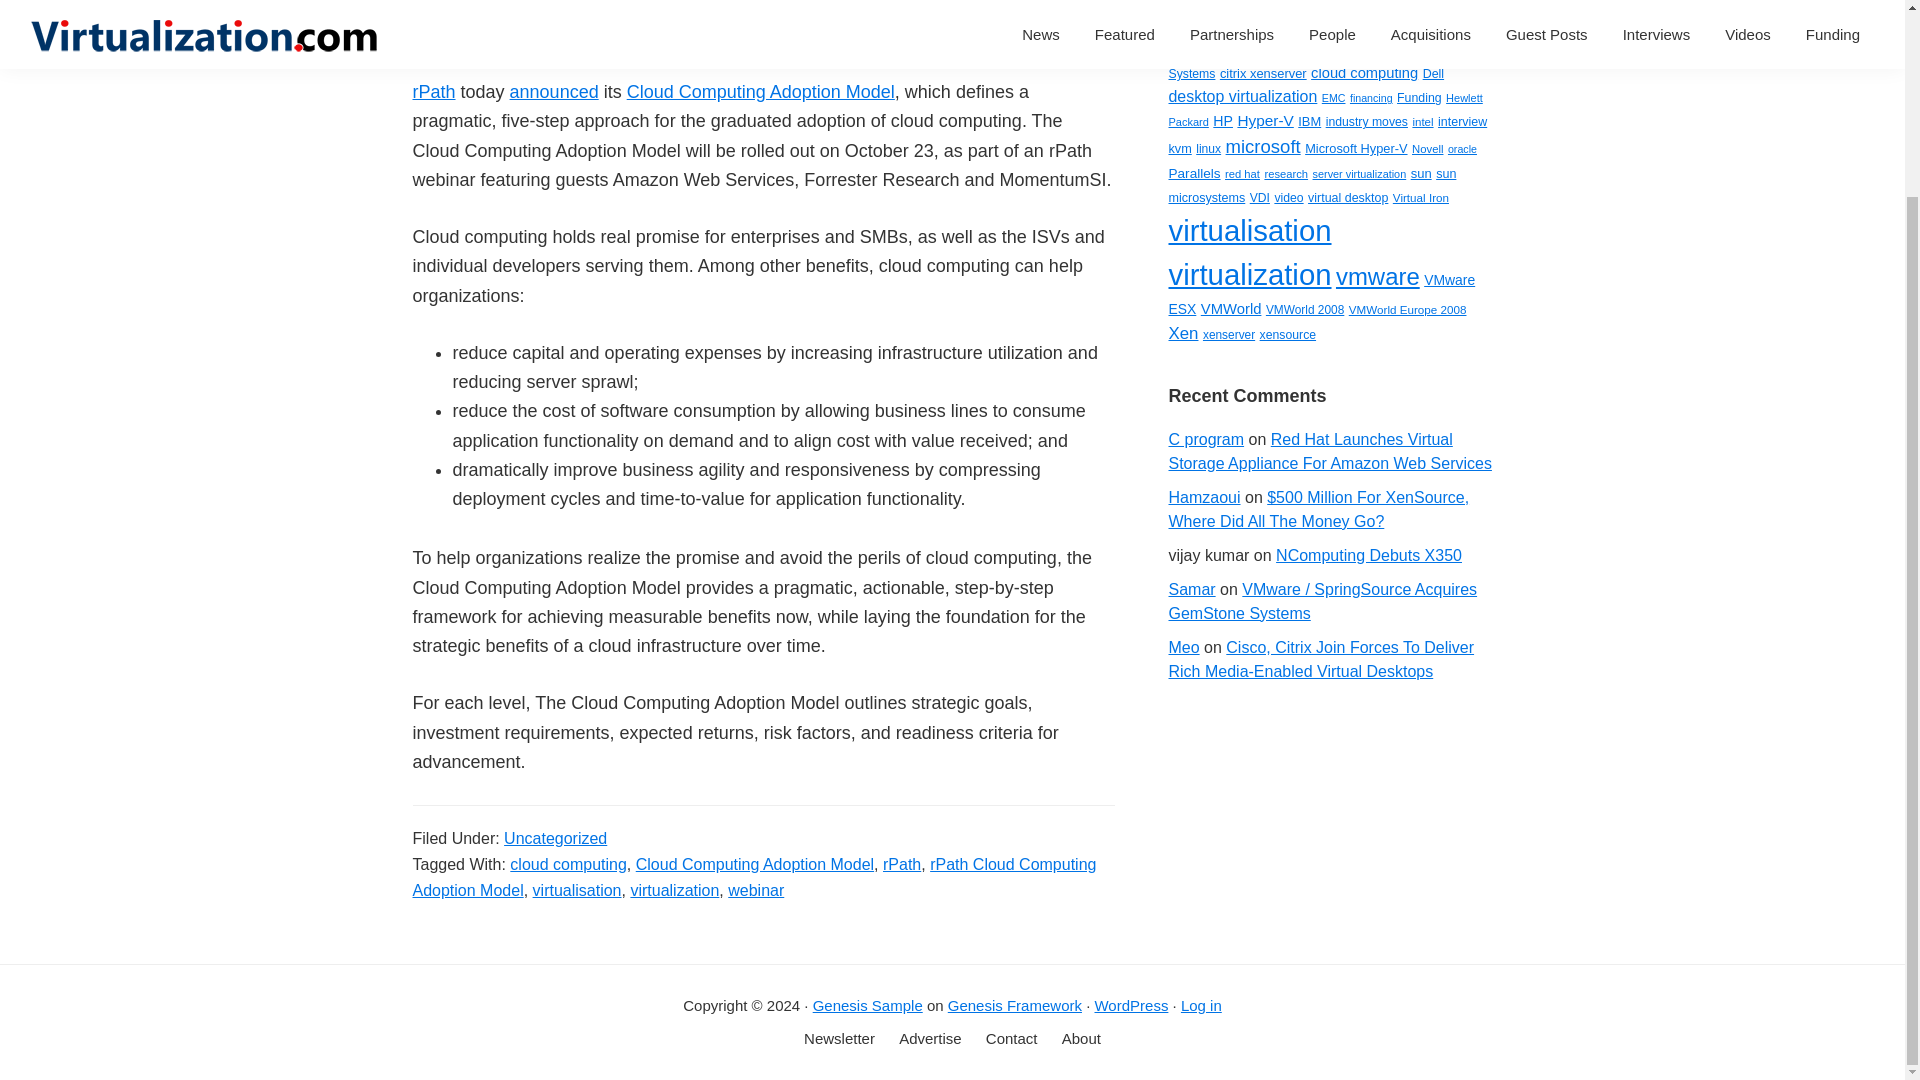 This screenshot has width=1920, height=1080. I want to click on Cloud Computing Adoption Model, so click(760, 92).